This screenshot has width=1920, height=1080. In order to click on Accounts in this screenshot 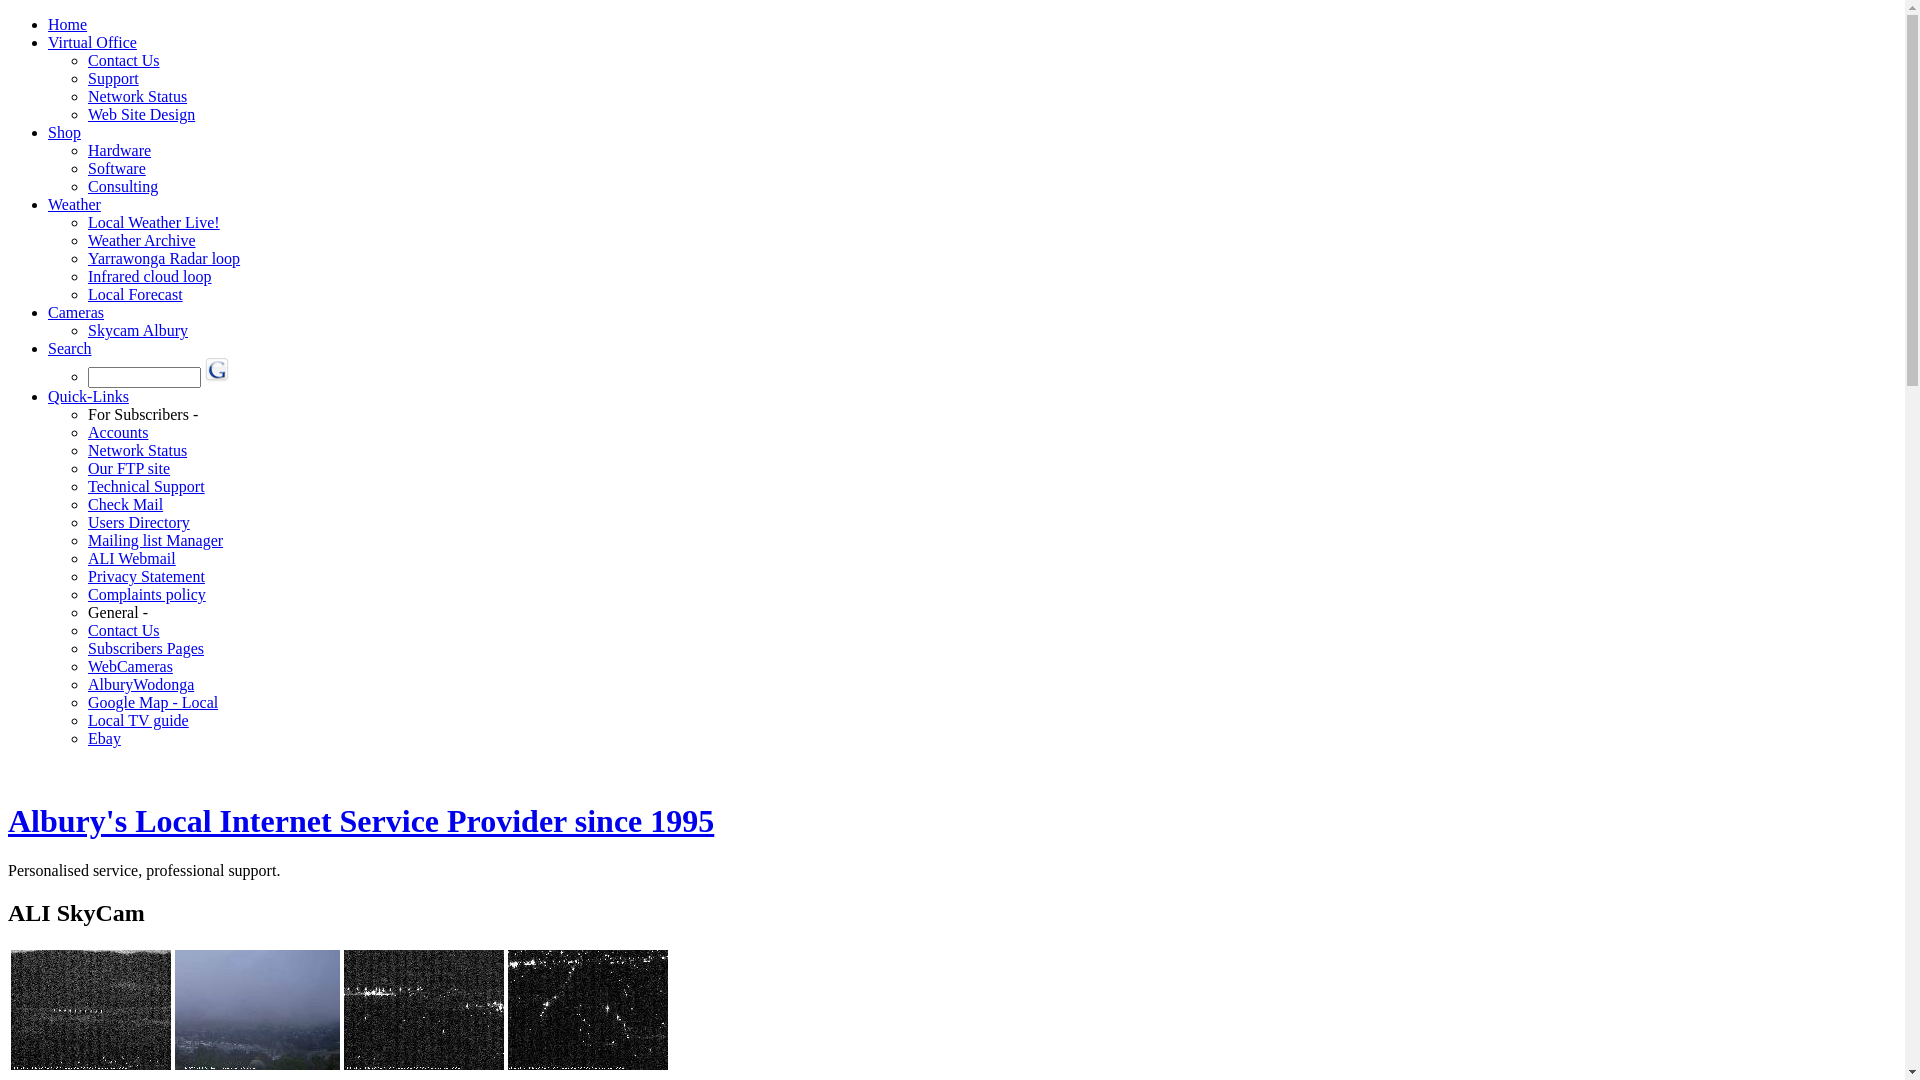, I will do `click(118, 432)`.